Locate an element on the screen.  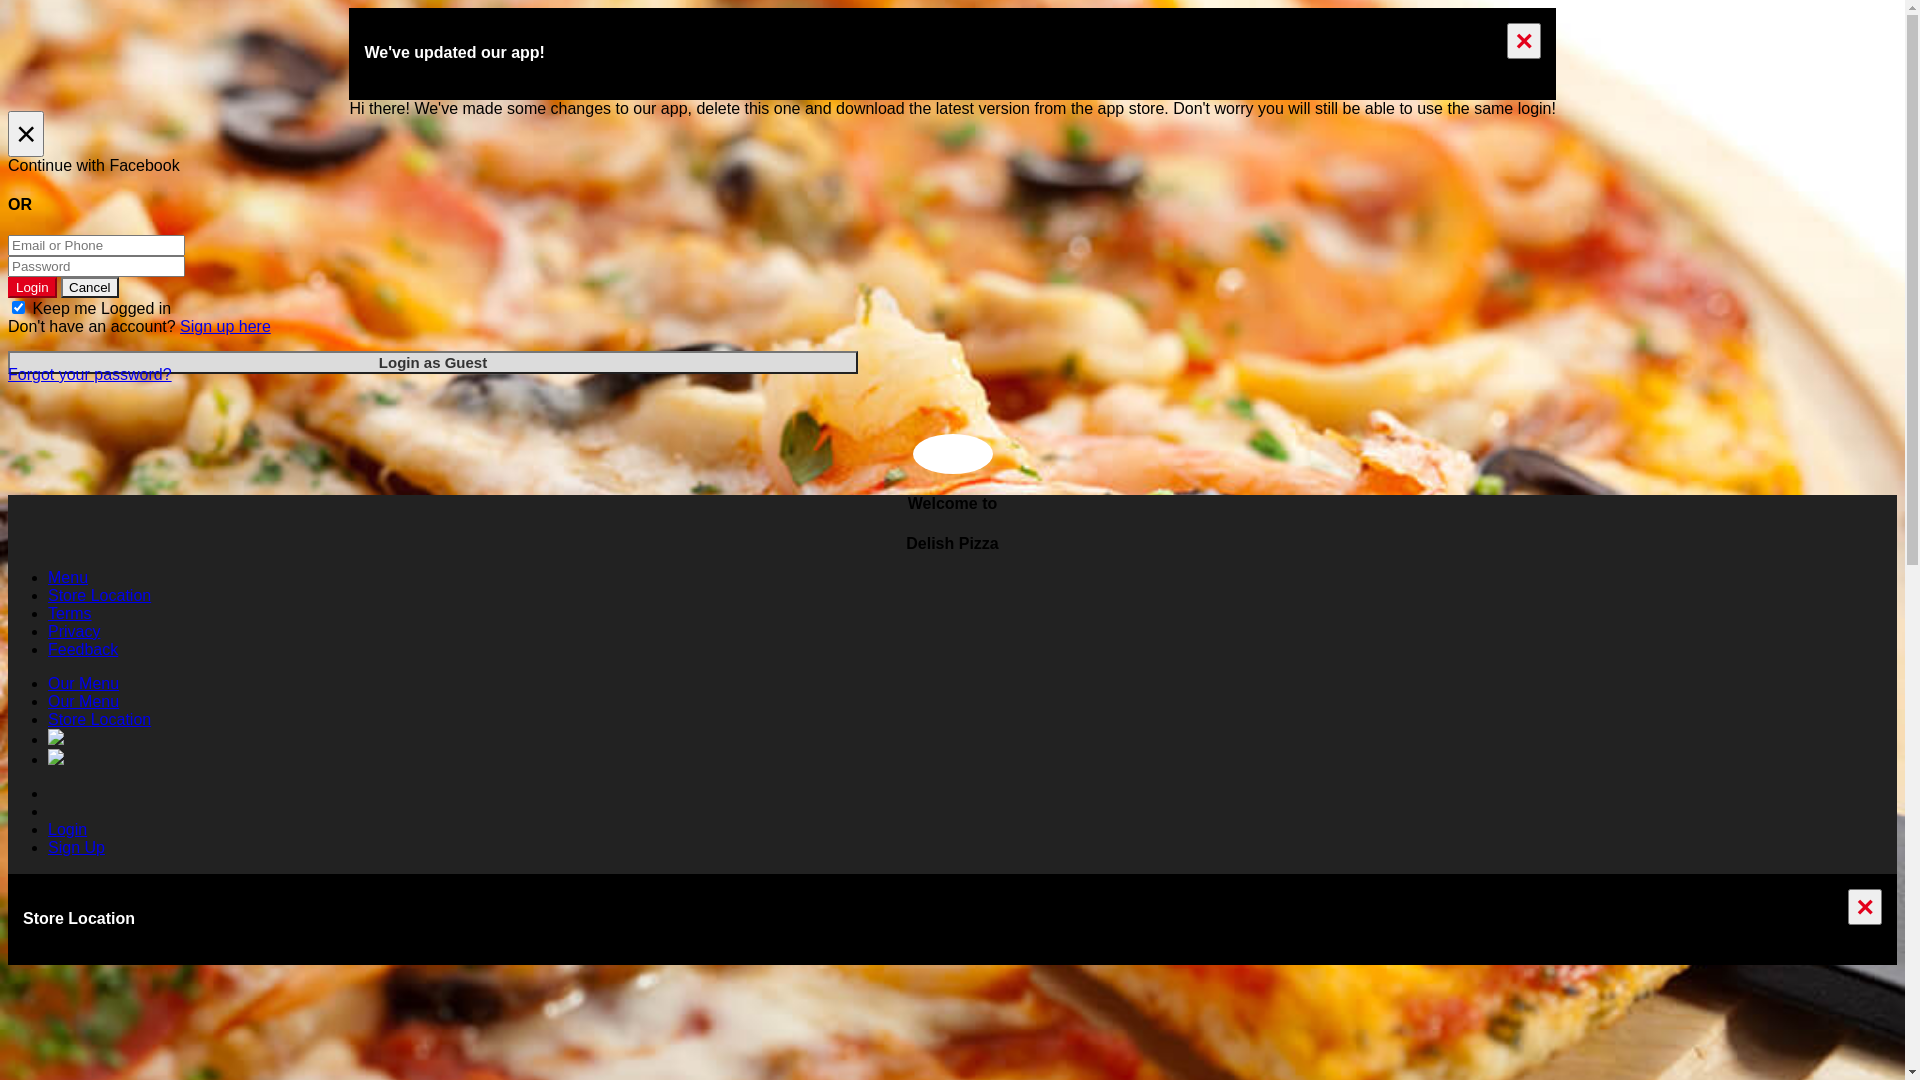
Feedback is located at coordinates (83, 650).